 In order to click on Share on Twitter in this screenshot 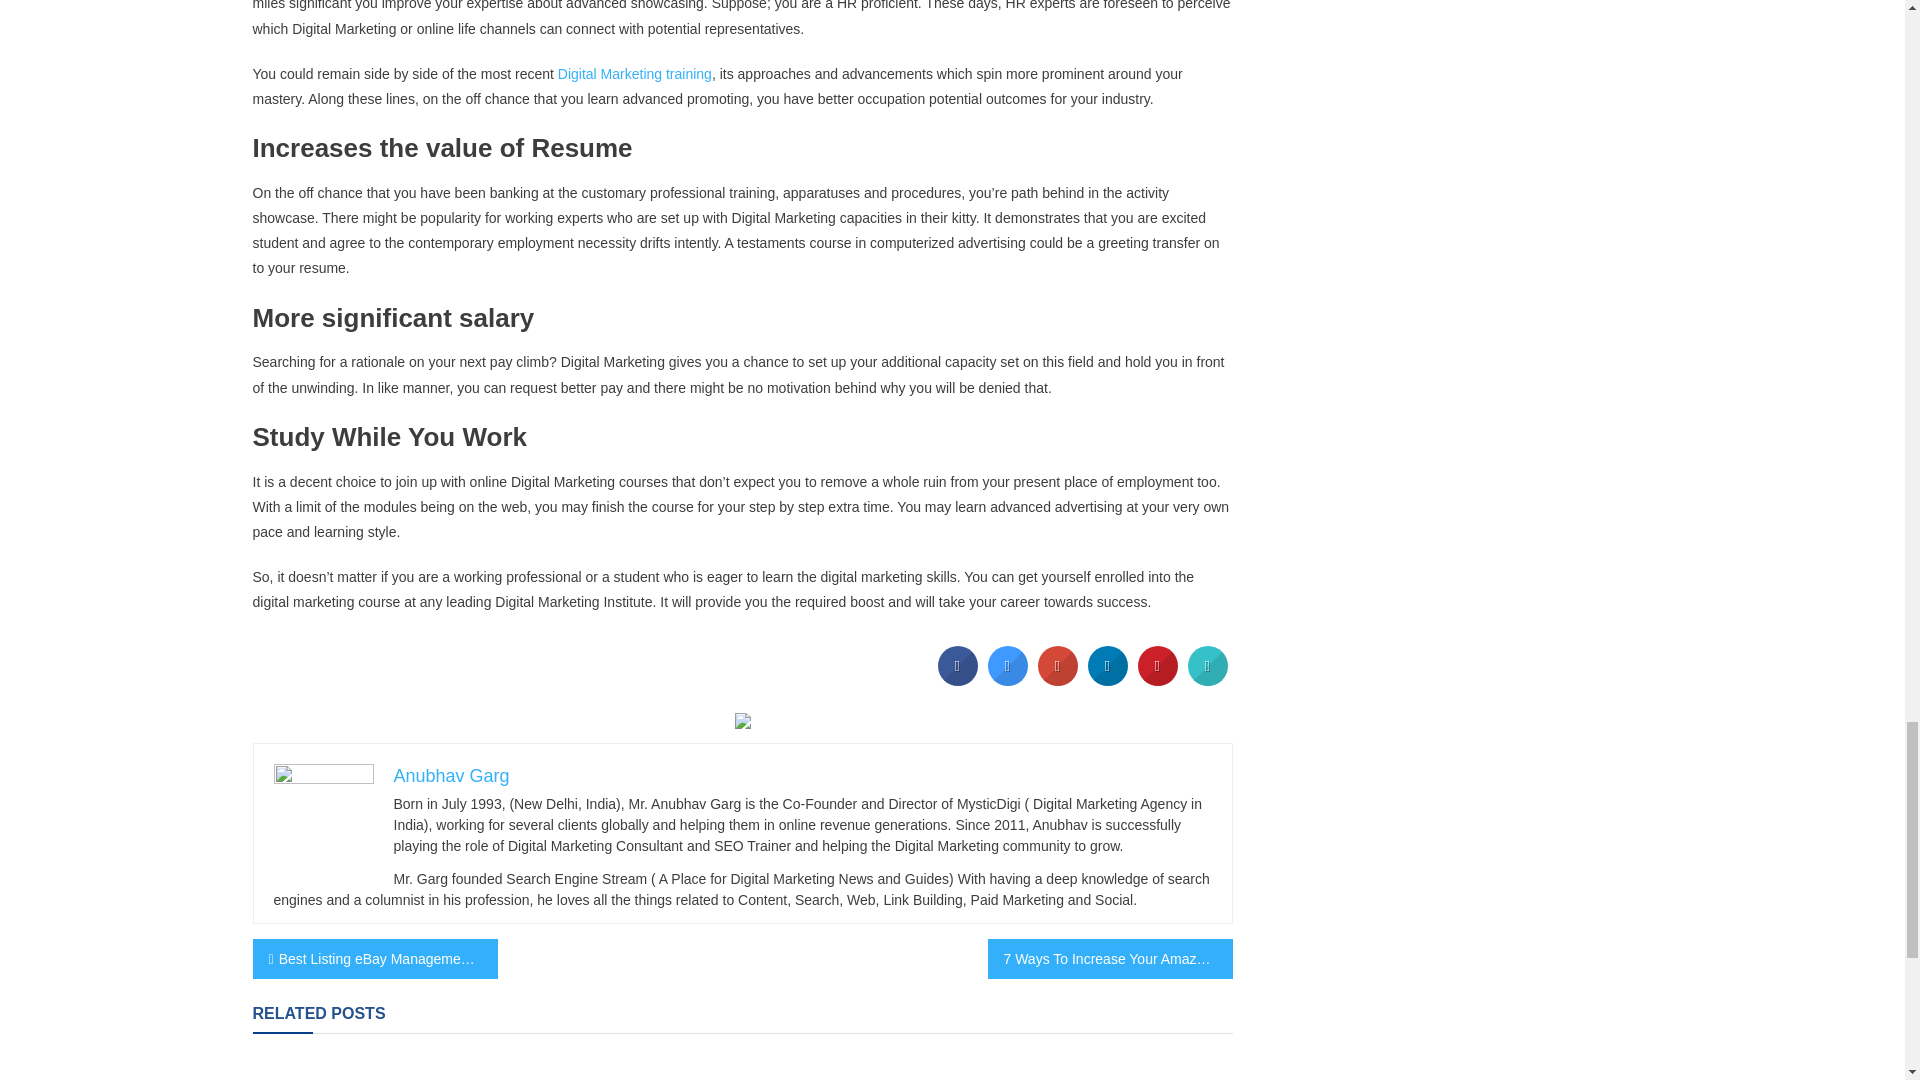, I will do `click(1008, 680)`.